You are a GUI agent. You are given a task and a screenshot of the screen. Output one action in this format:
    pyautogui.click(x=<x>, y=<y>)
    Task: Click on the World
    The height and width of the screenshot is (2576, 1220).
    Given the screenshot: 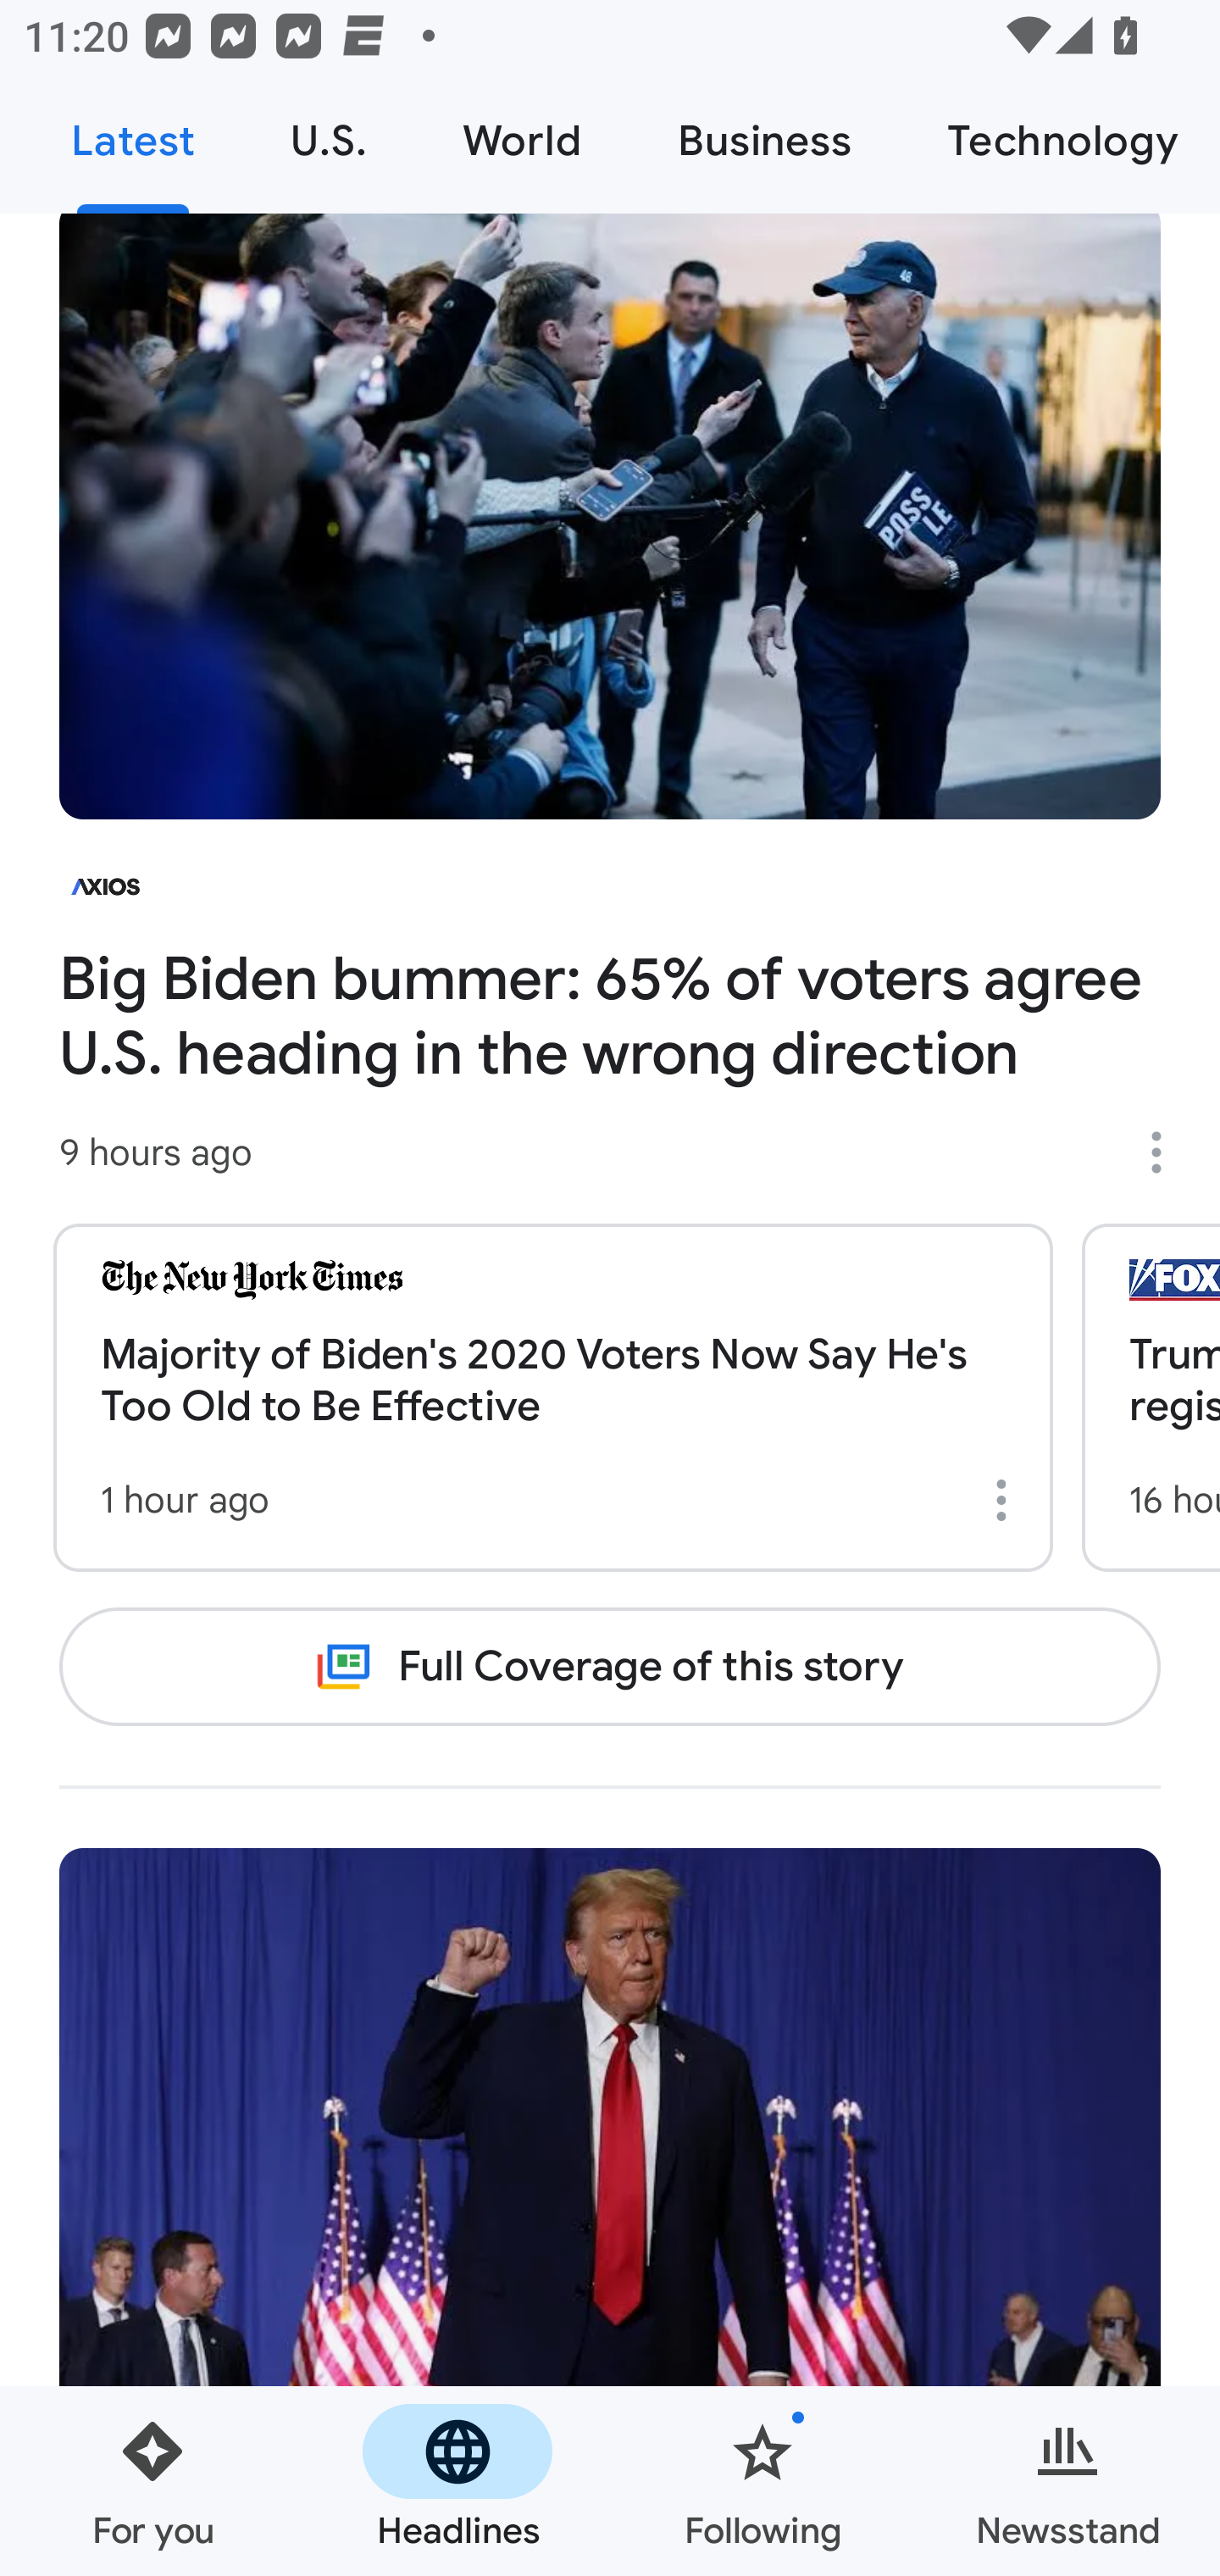 What is the action you would take?
    pyautogui.click(x=522, y=142)
    